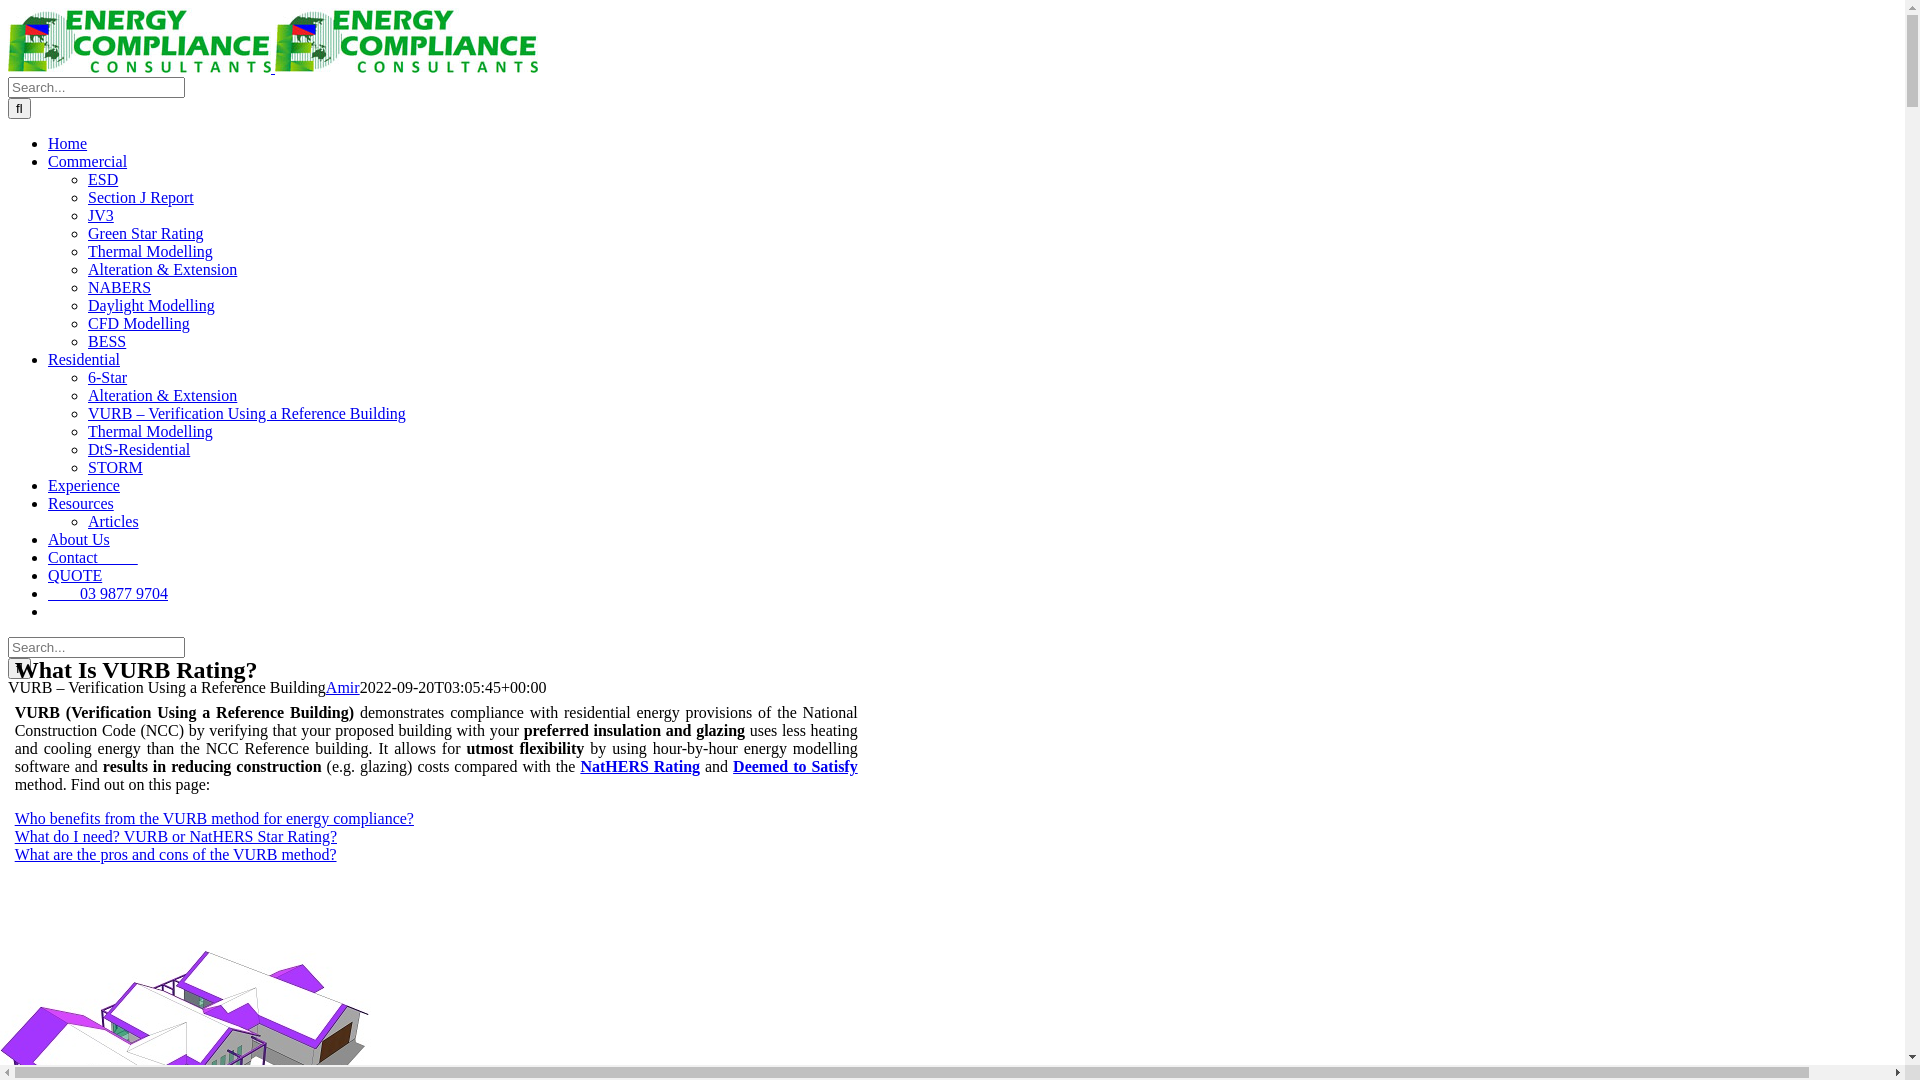  I want to click on BESS, so click(107, 342).